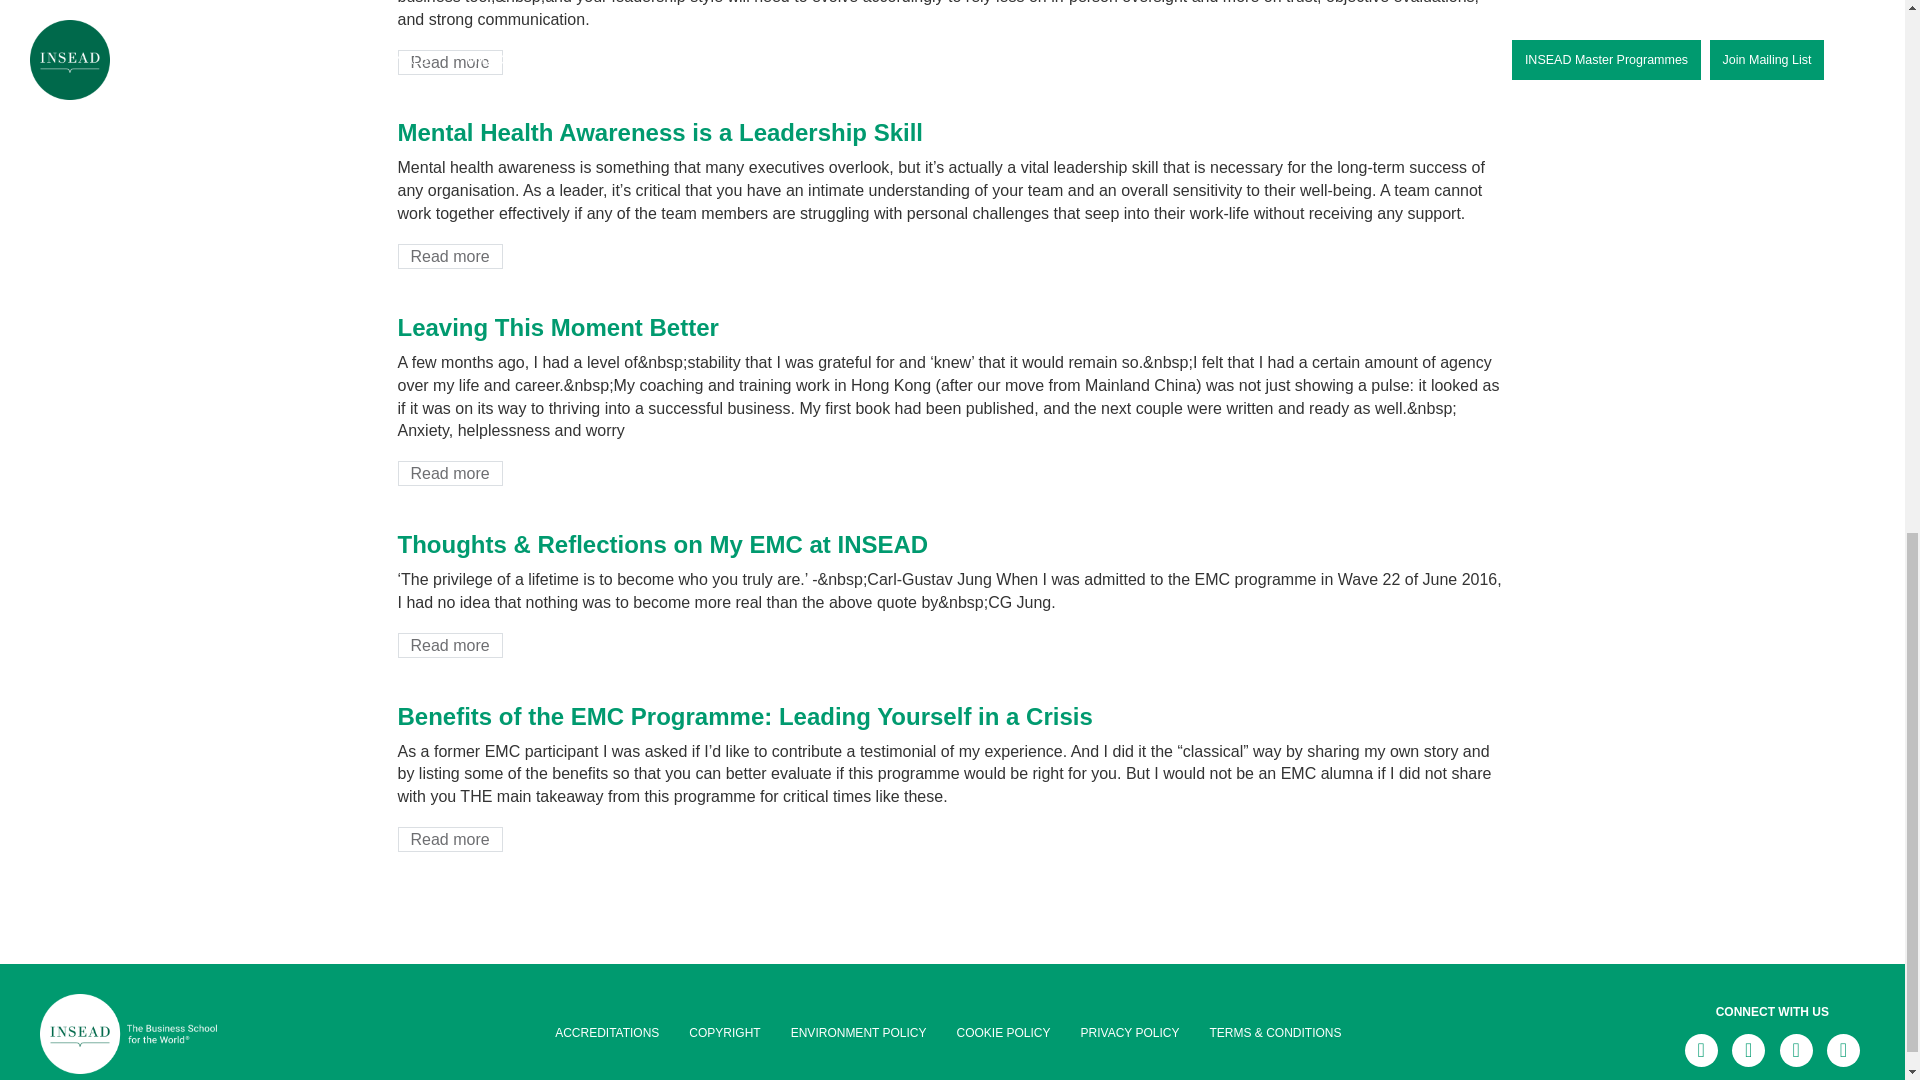  Describe the element at coordinates (858, 1033) in the screenshot. I see `ENVIRONMENT POLICY` at that location.